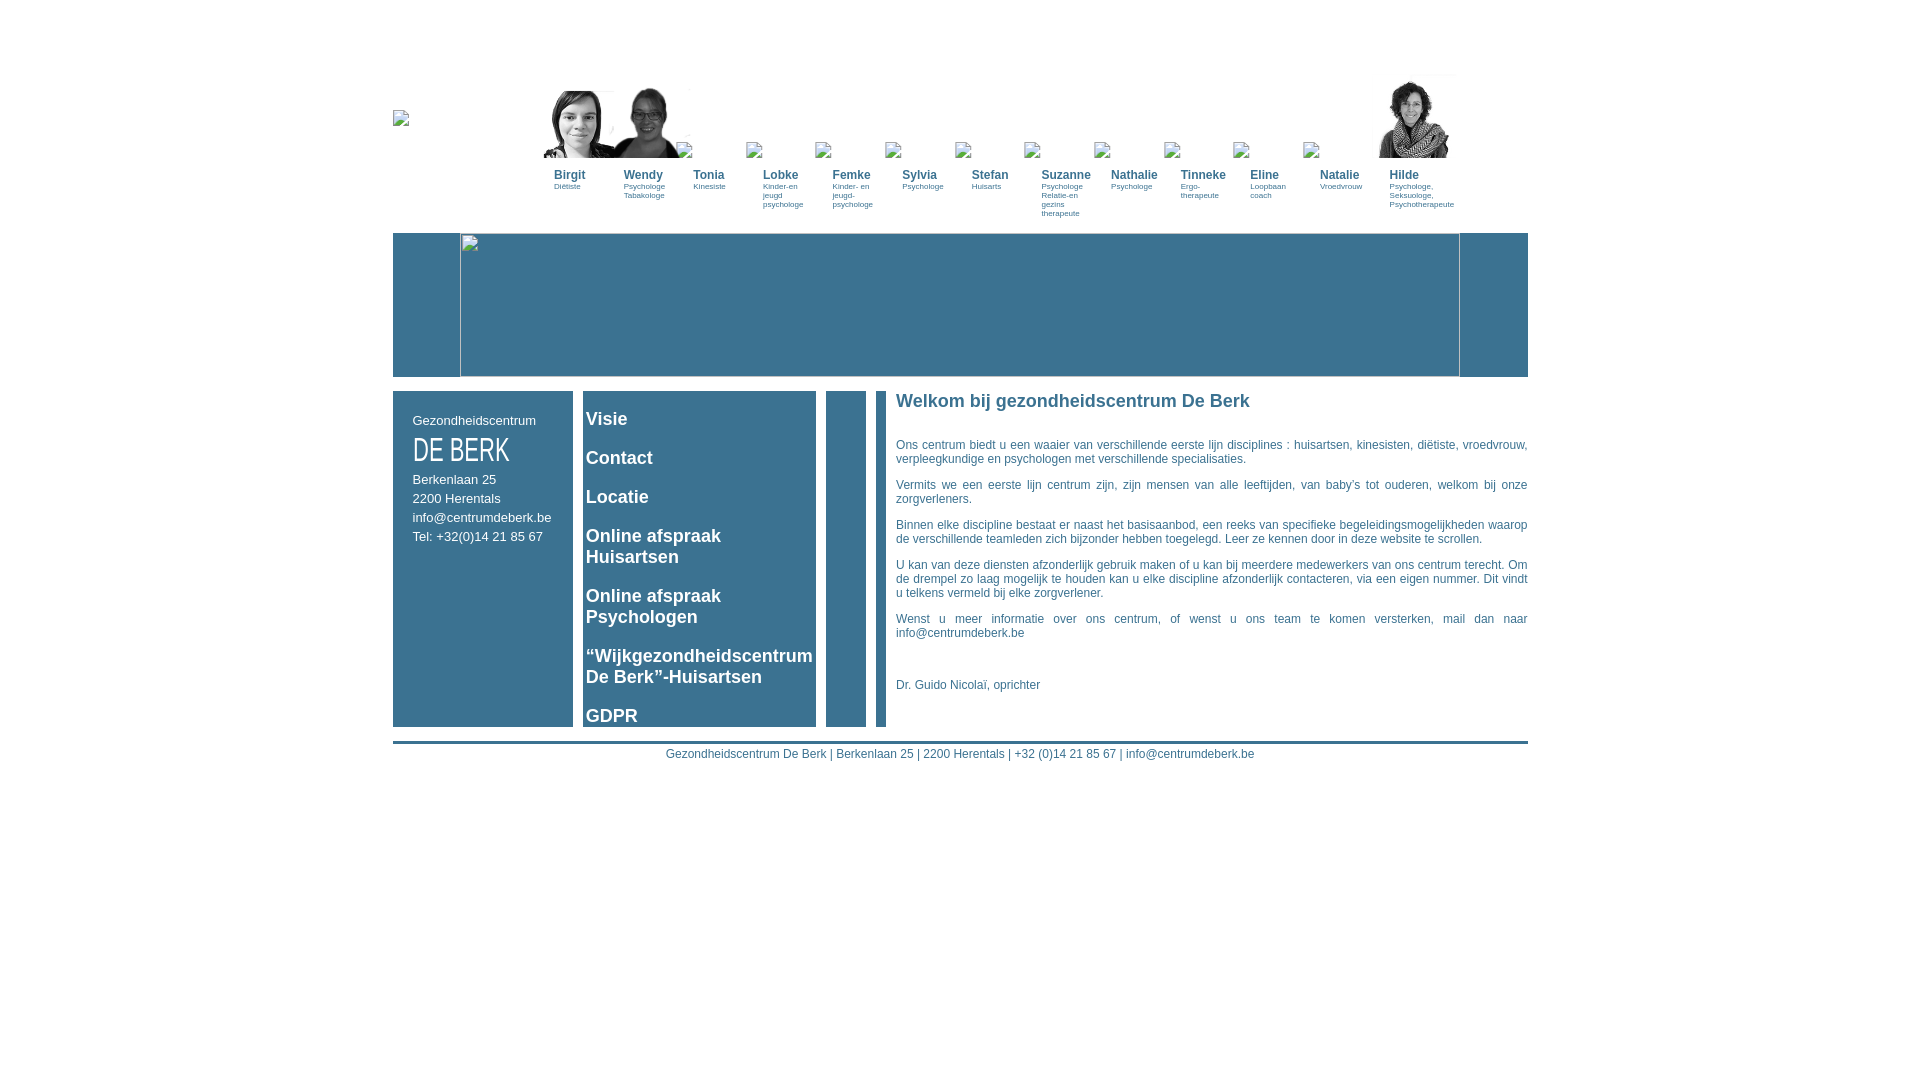  Describe the element at coordinates (654, 546) in the screenshot. I see `Online afspraak Huisartsen` at that location.